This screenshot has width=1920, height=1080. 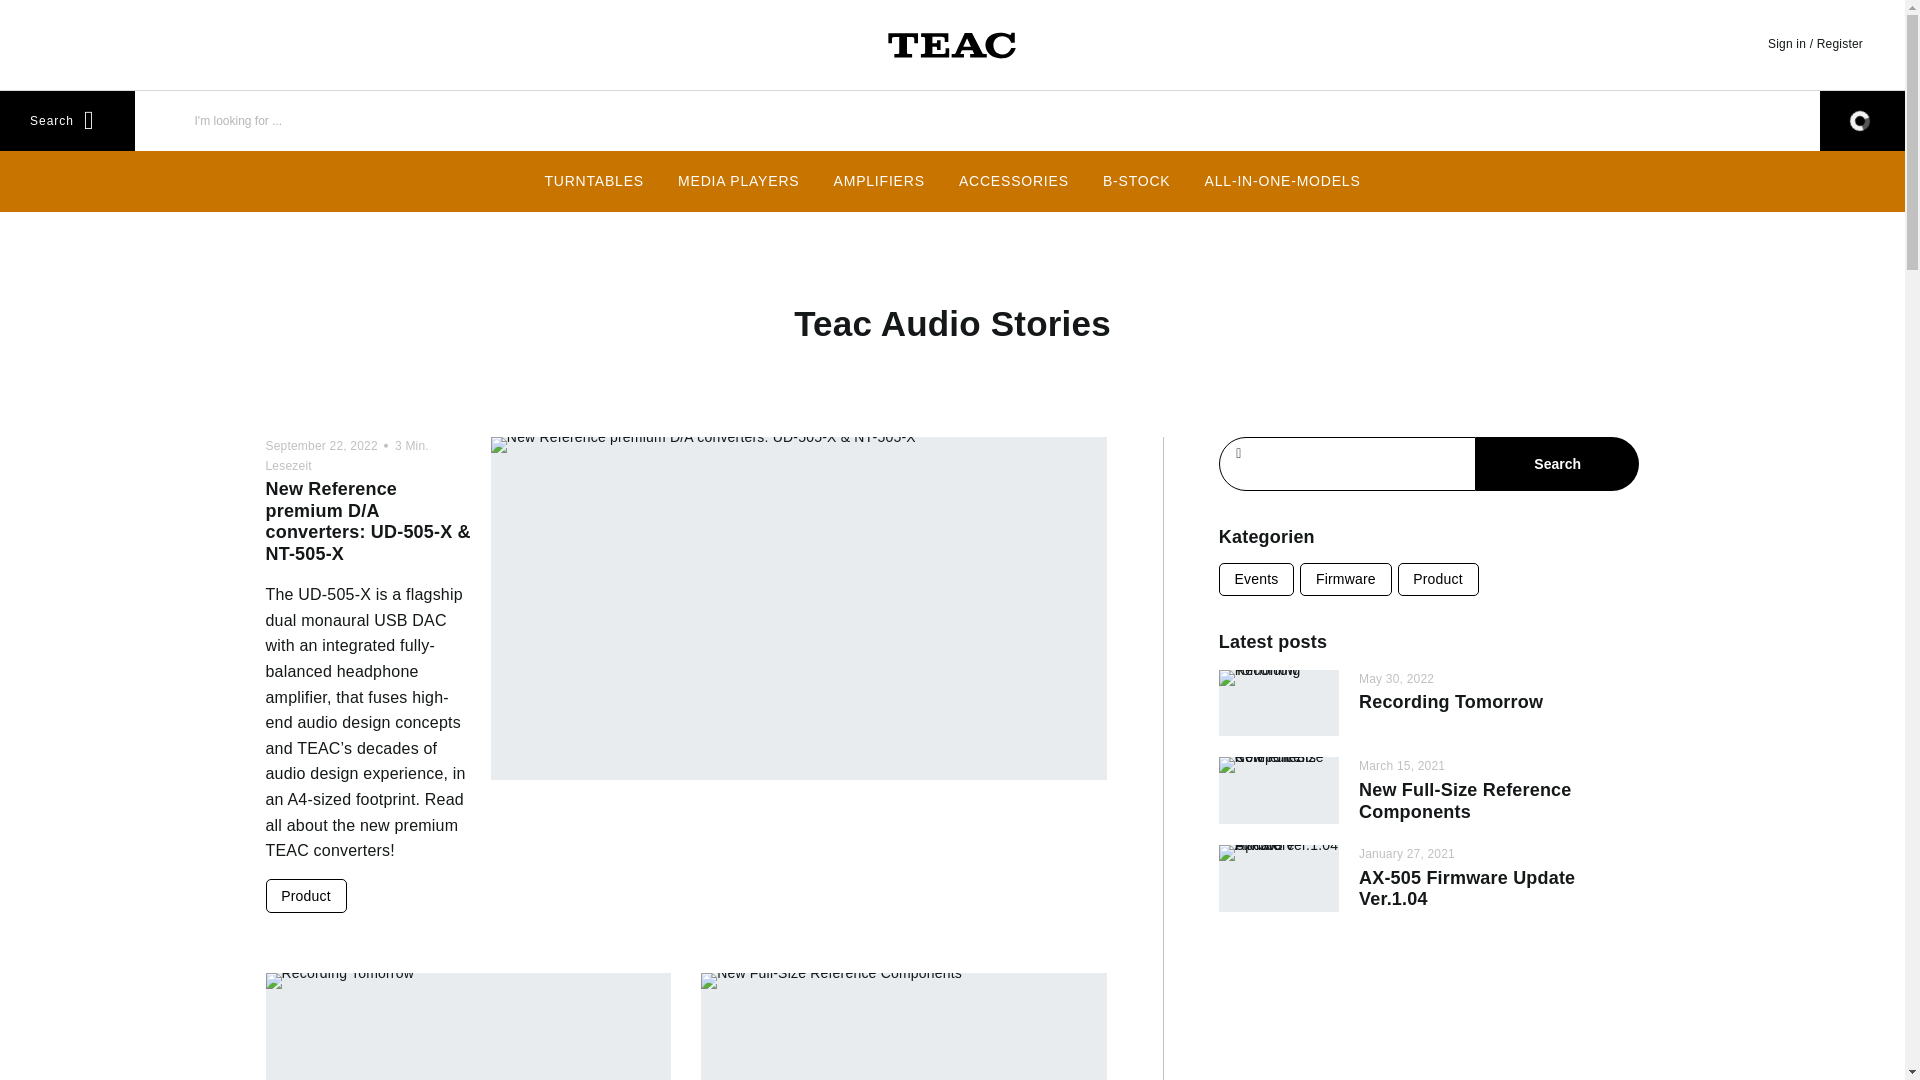 What do you see at coordinates (1283, 180) in the screenshot?
I see `ALL-IN-ONE-MODELS` at bounding box center [1283, 180].